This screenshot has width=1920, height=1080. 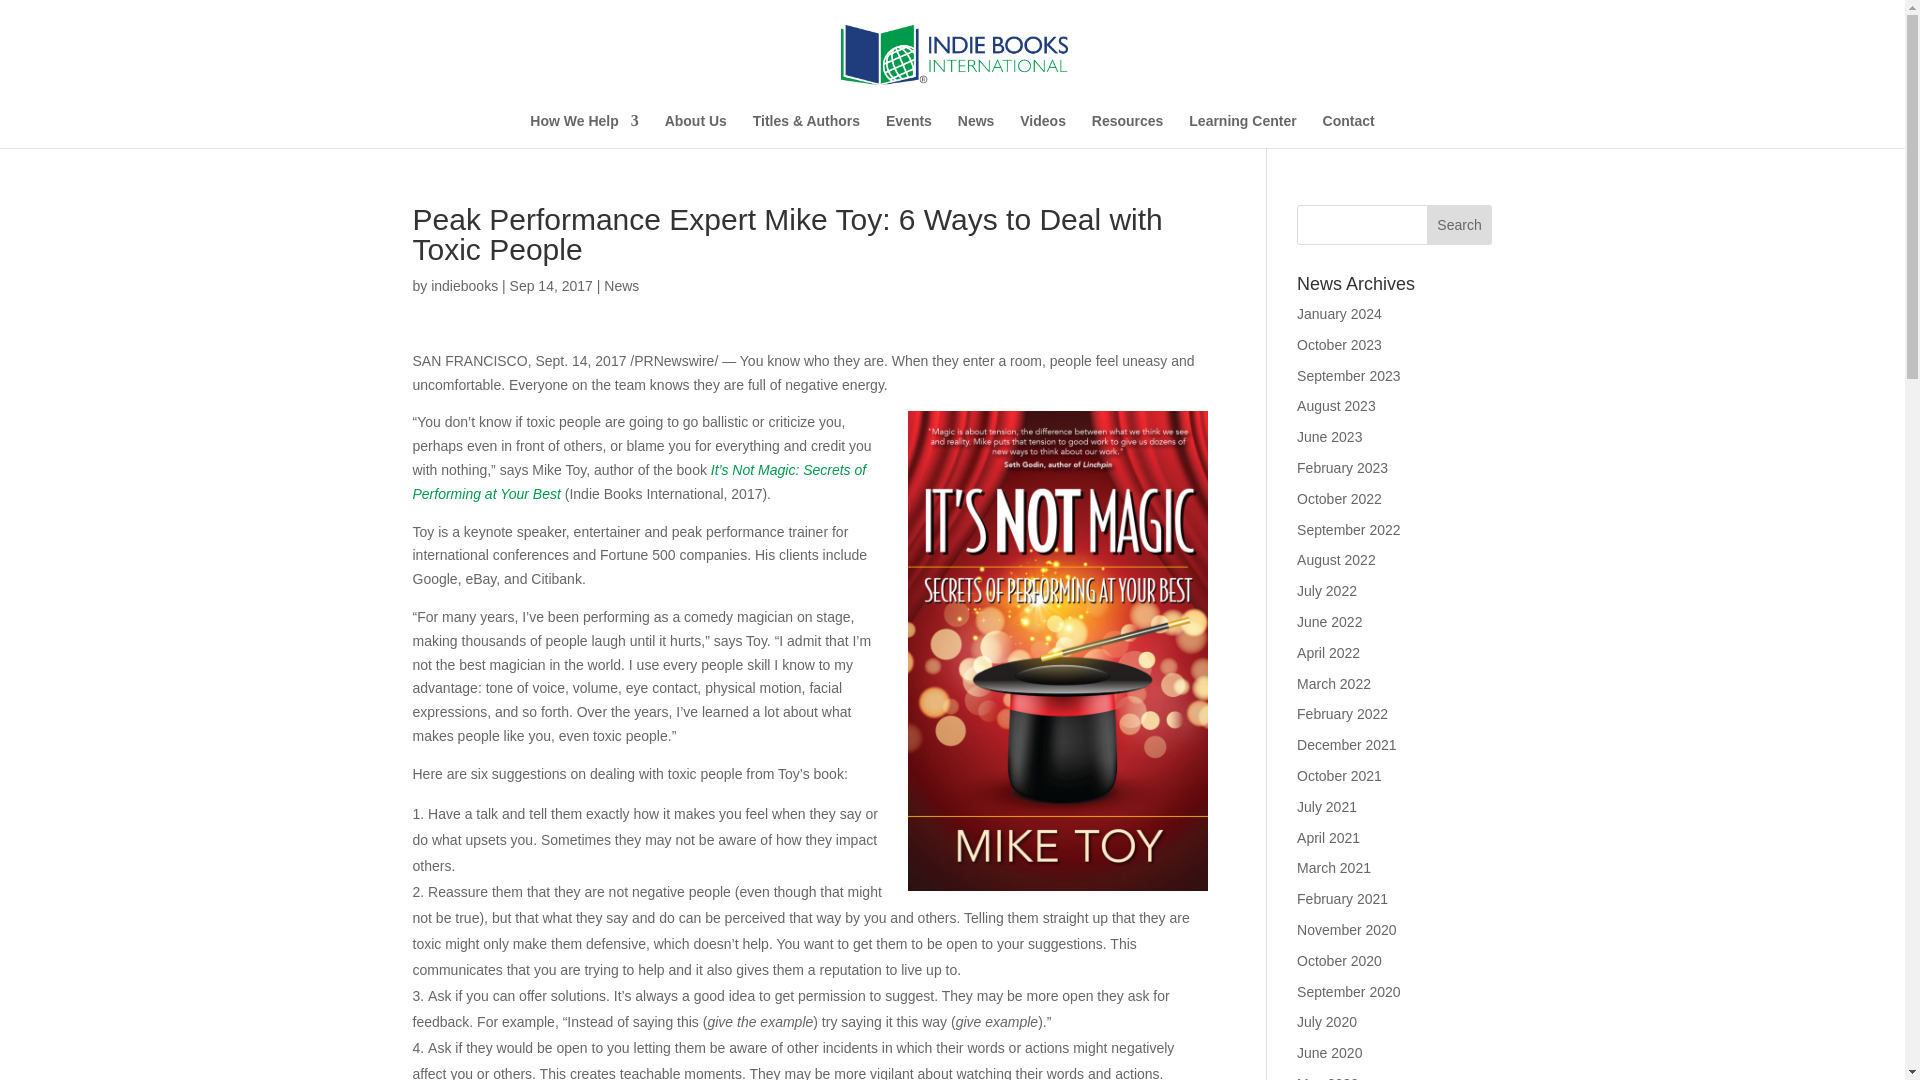 What do you see at coordinates (1329, 436) in the screenshot?
I see `June 2023` at bounding box center [1329, 436].